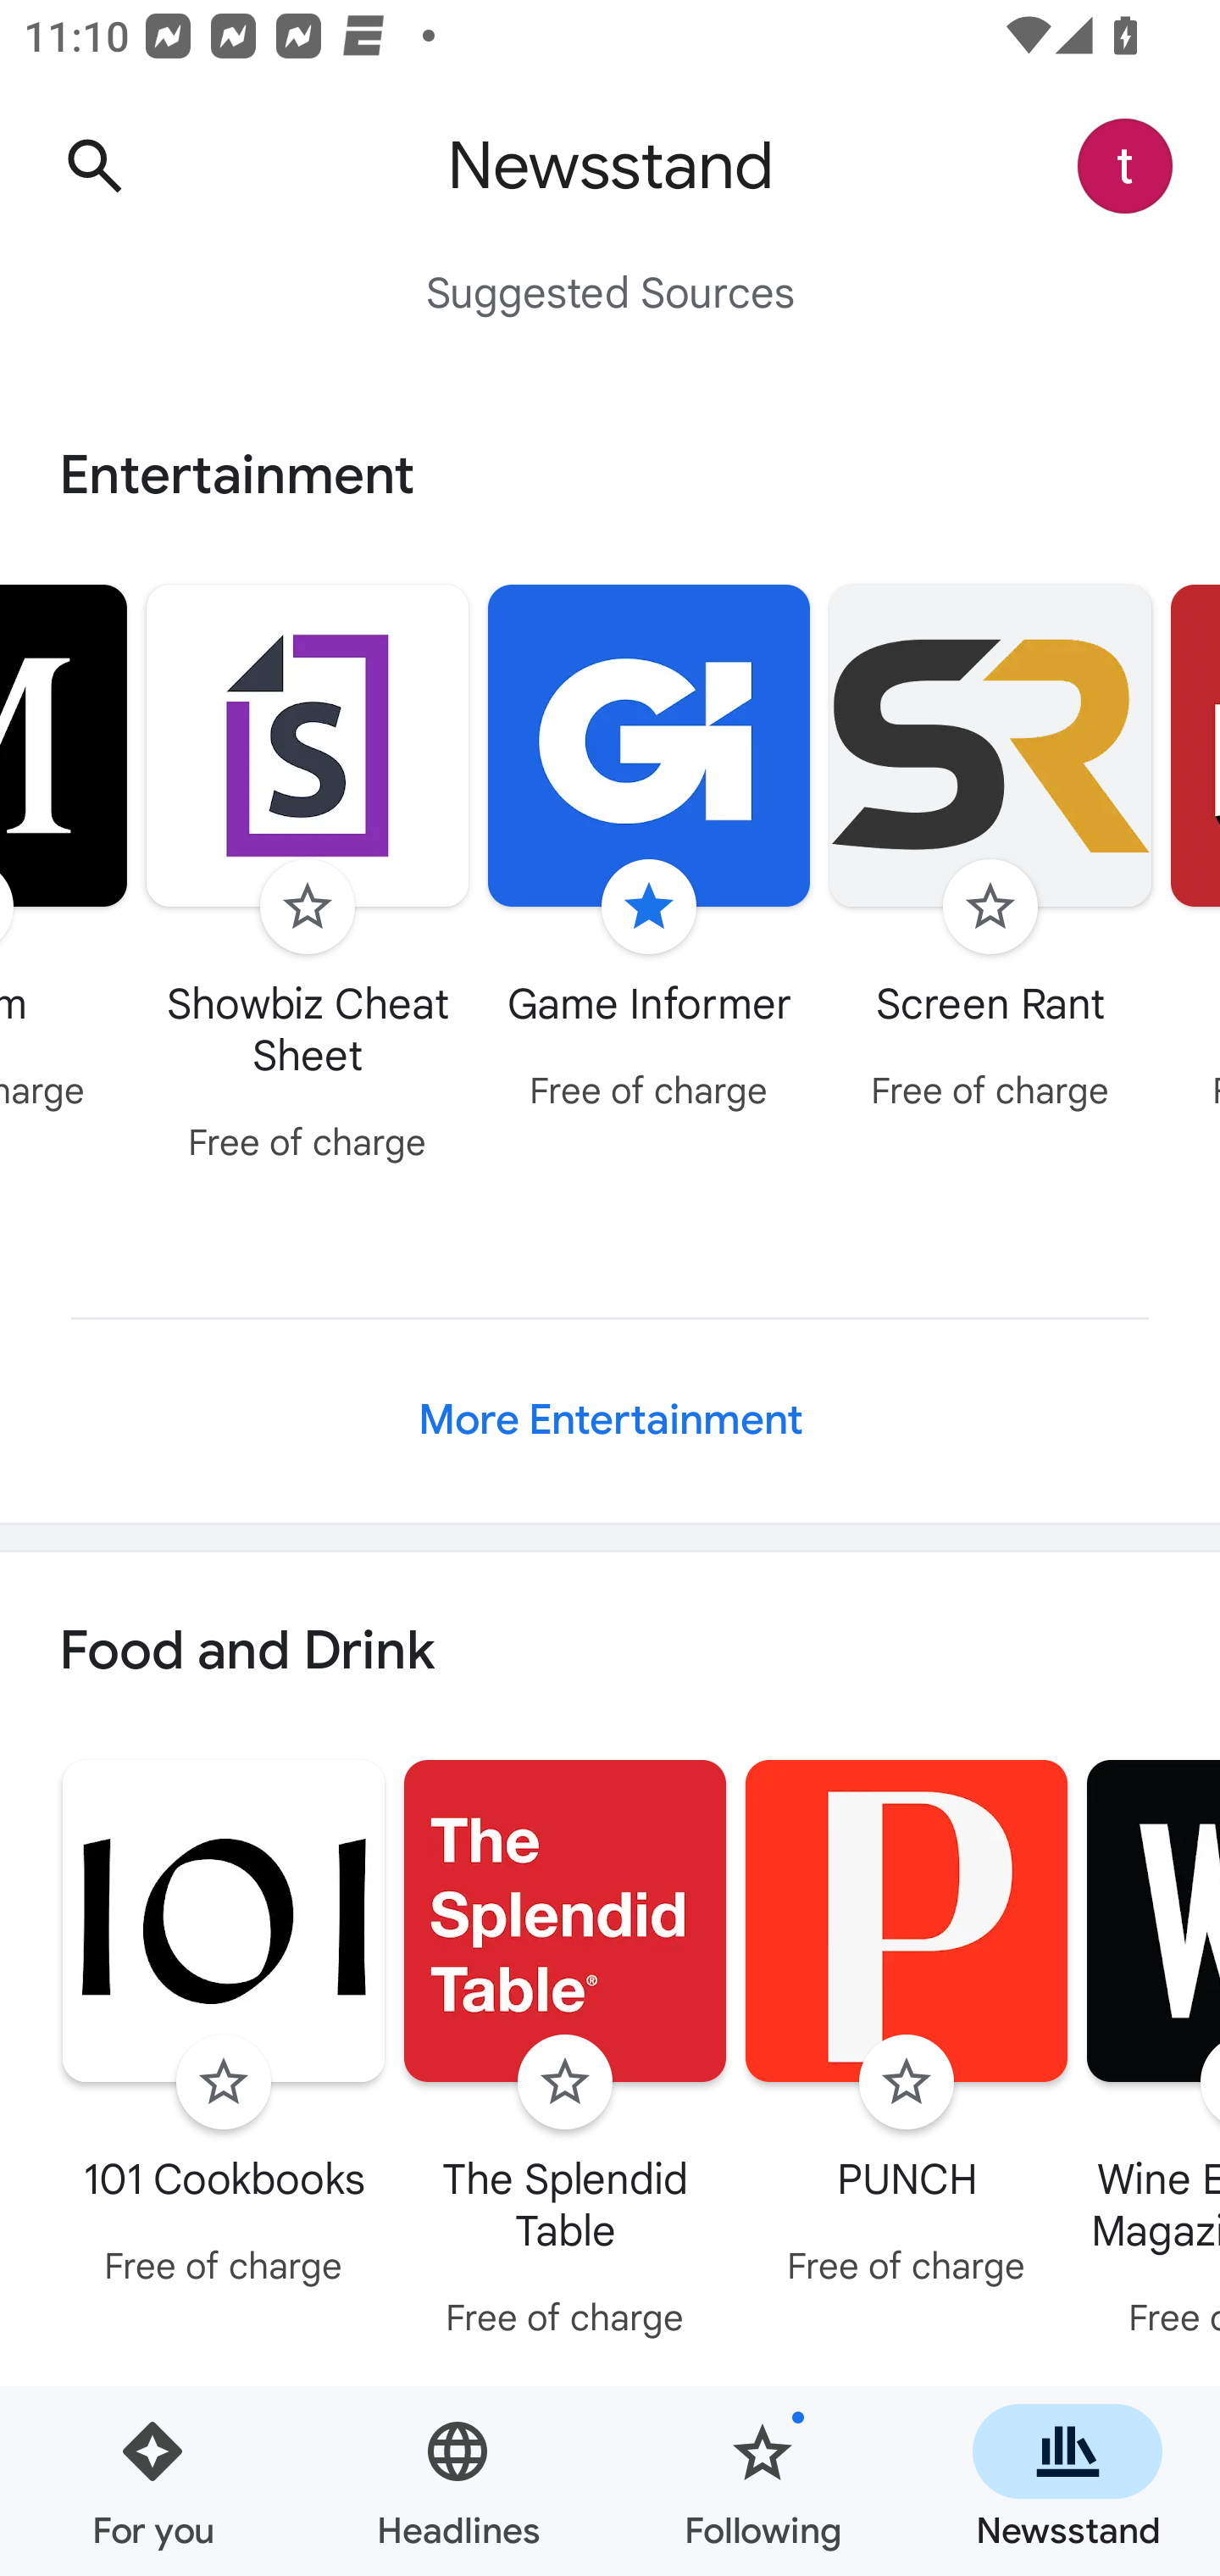 Image resolution: width=1220 pixels, height=2576 pixels. I want to click on Follow Screen Rant Free of charge, so click(990, 851).